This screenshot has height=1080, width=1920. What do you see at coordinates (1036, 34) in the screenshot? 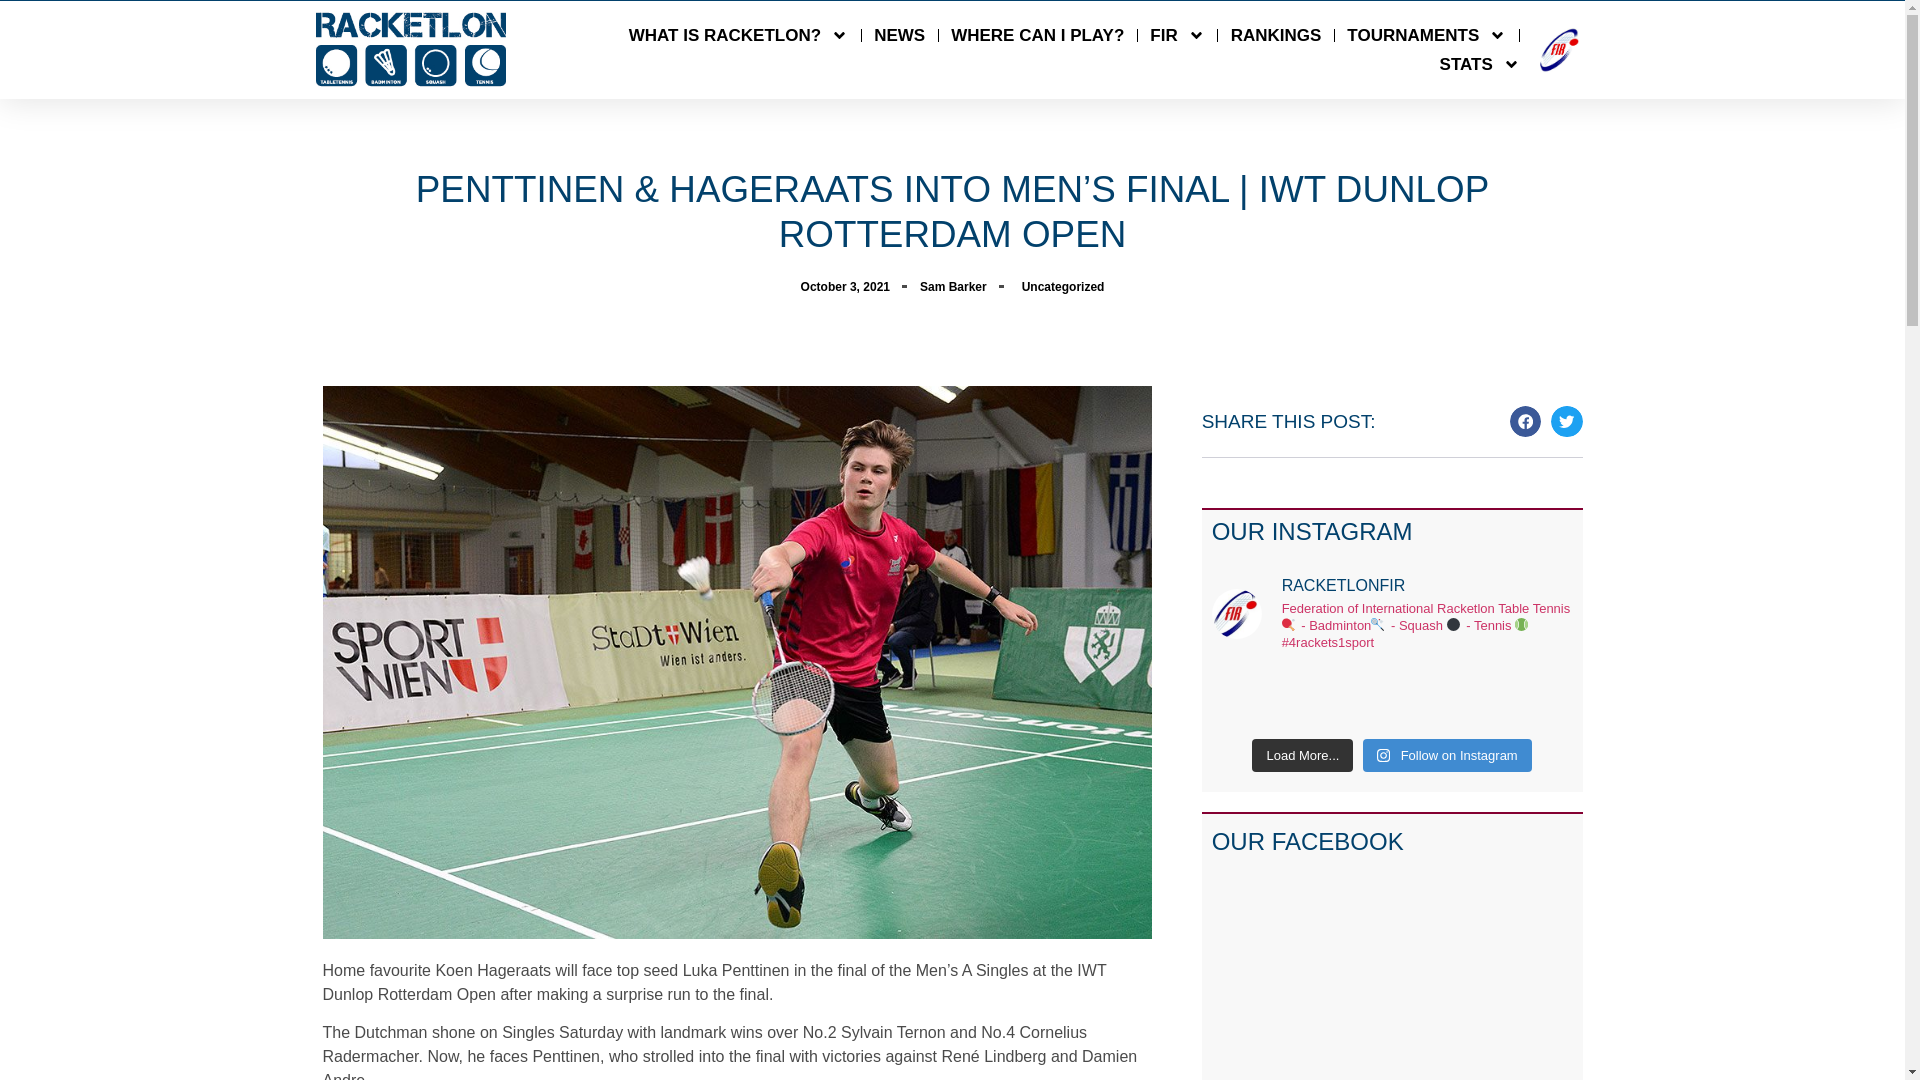
I see `WHERE CAN I PLAY?` at bounding box center [1036, 34].